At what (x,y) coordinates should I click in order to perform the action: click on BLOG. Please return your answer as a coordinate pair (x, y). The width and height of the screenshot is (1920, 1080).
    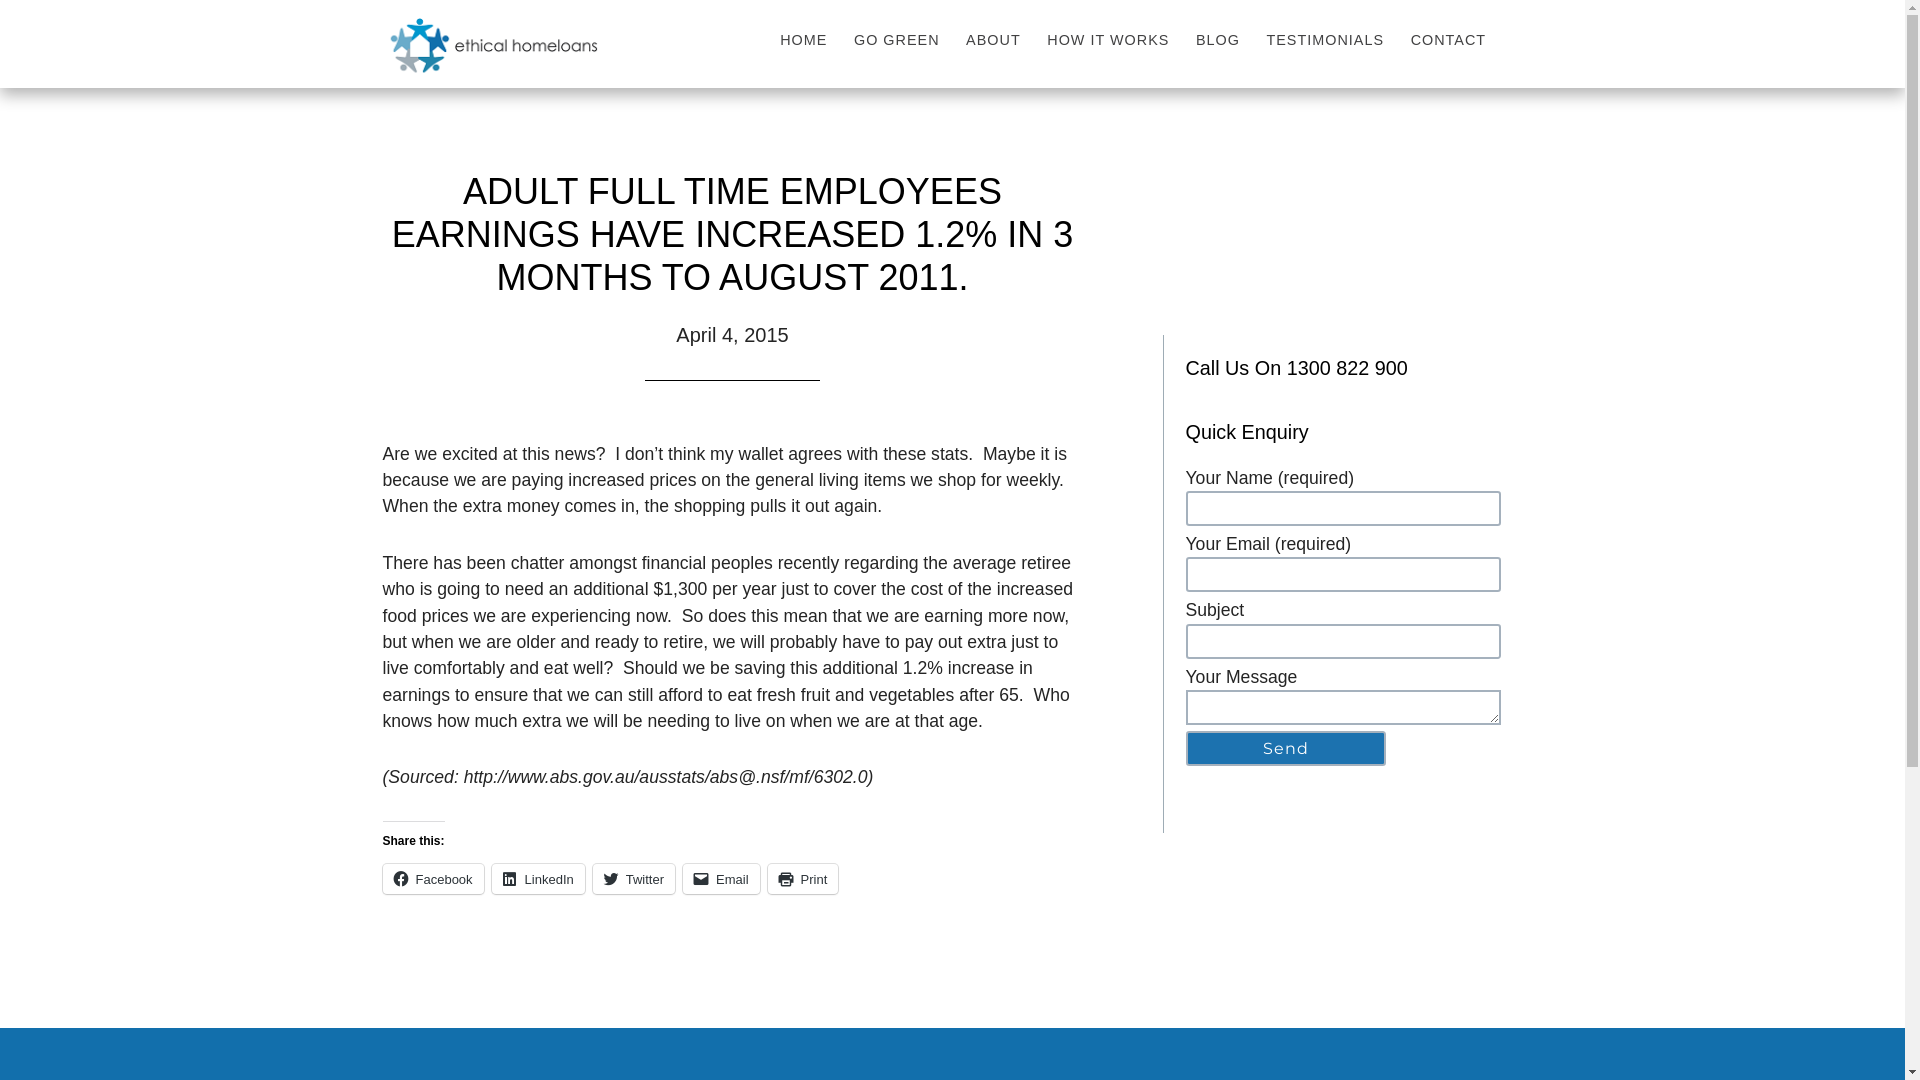
    Looking at the image, I should click on (1222, 40).